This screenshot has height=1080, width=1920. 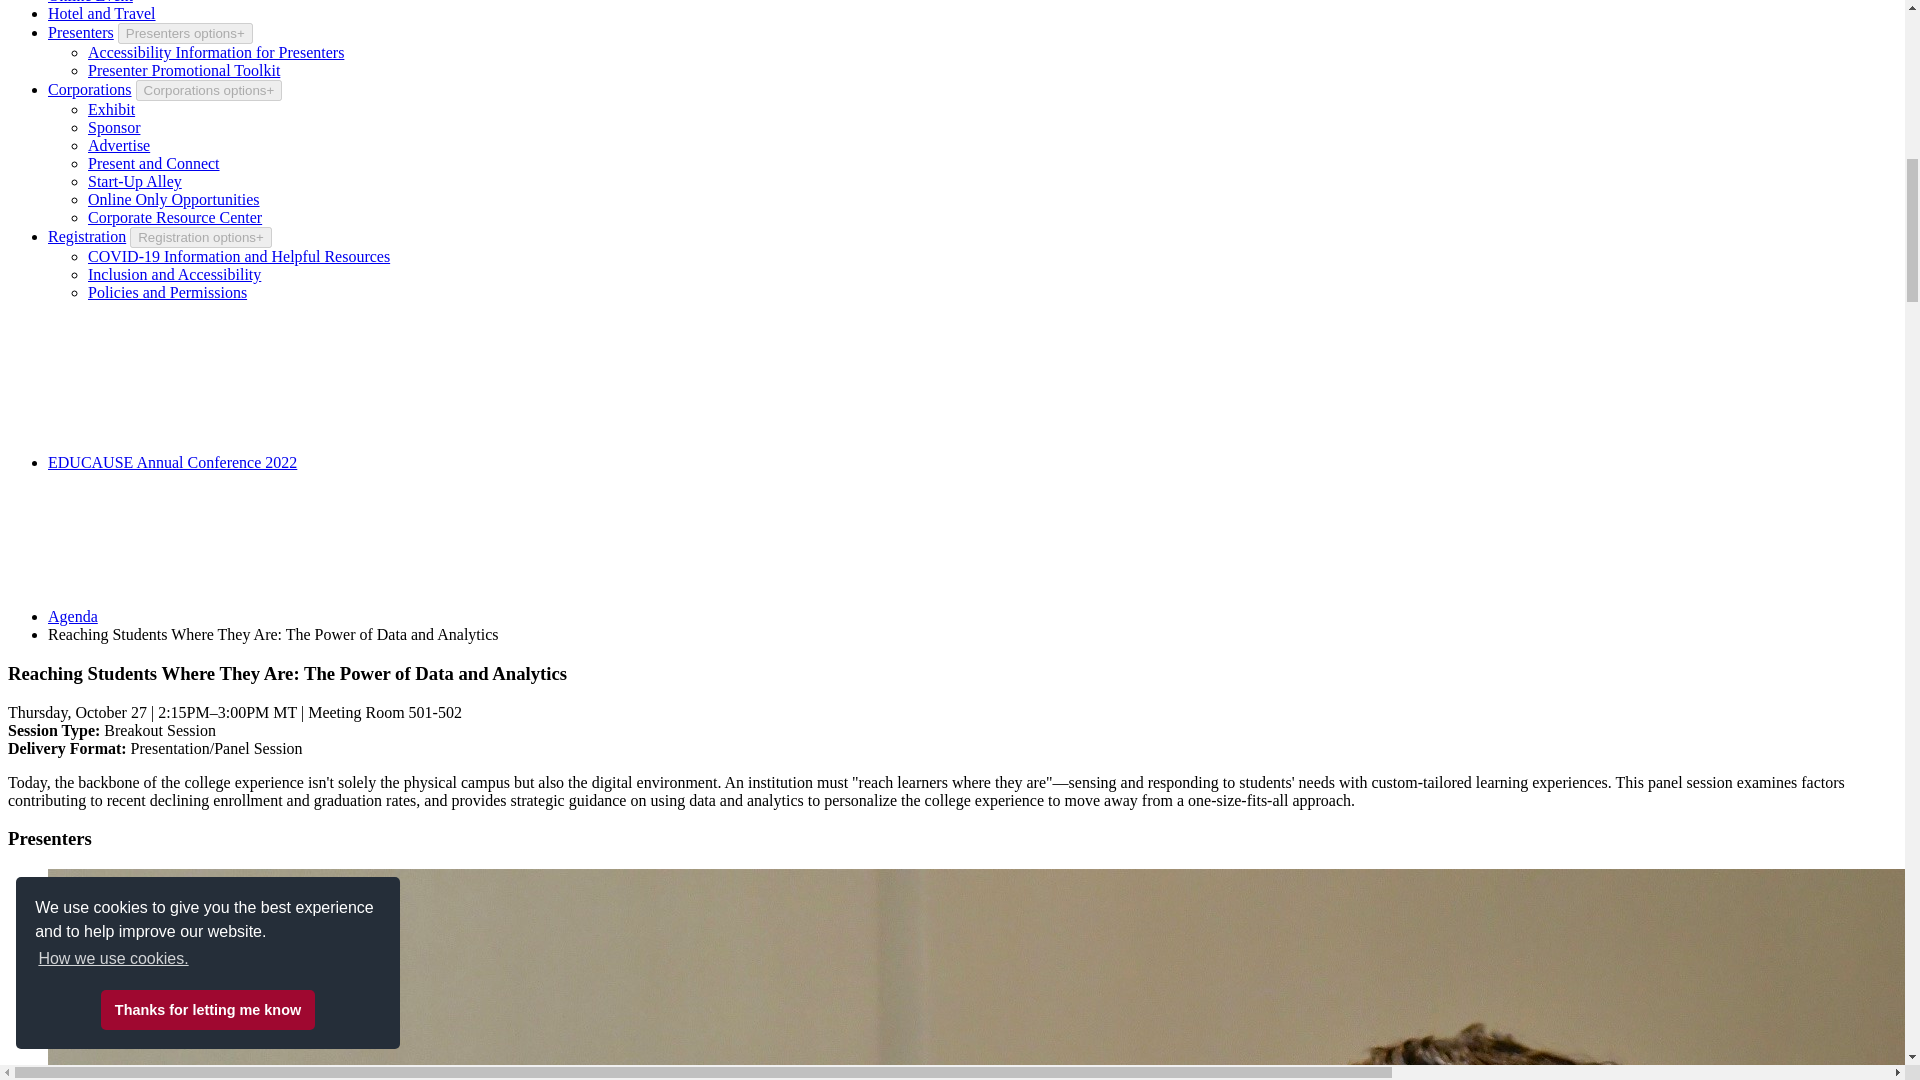 I want to click on Sponsor, so click(x=114, y=127).